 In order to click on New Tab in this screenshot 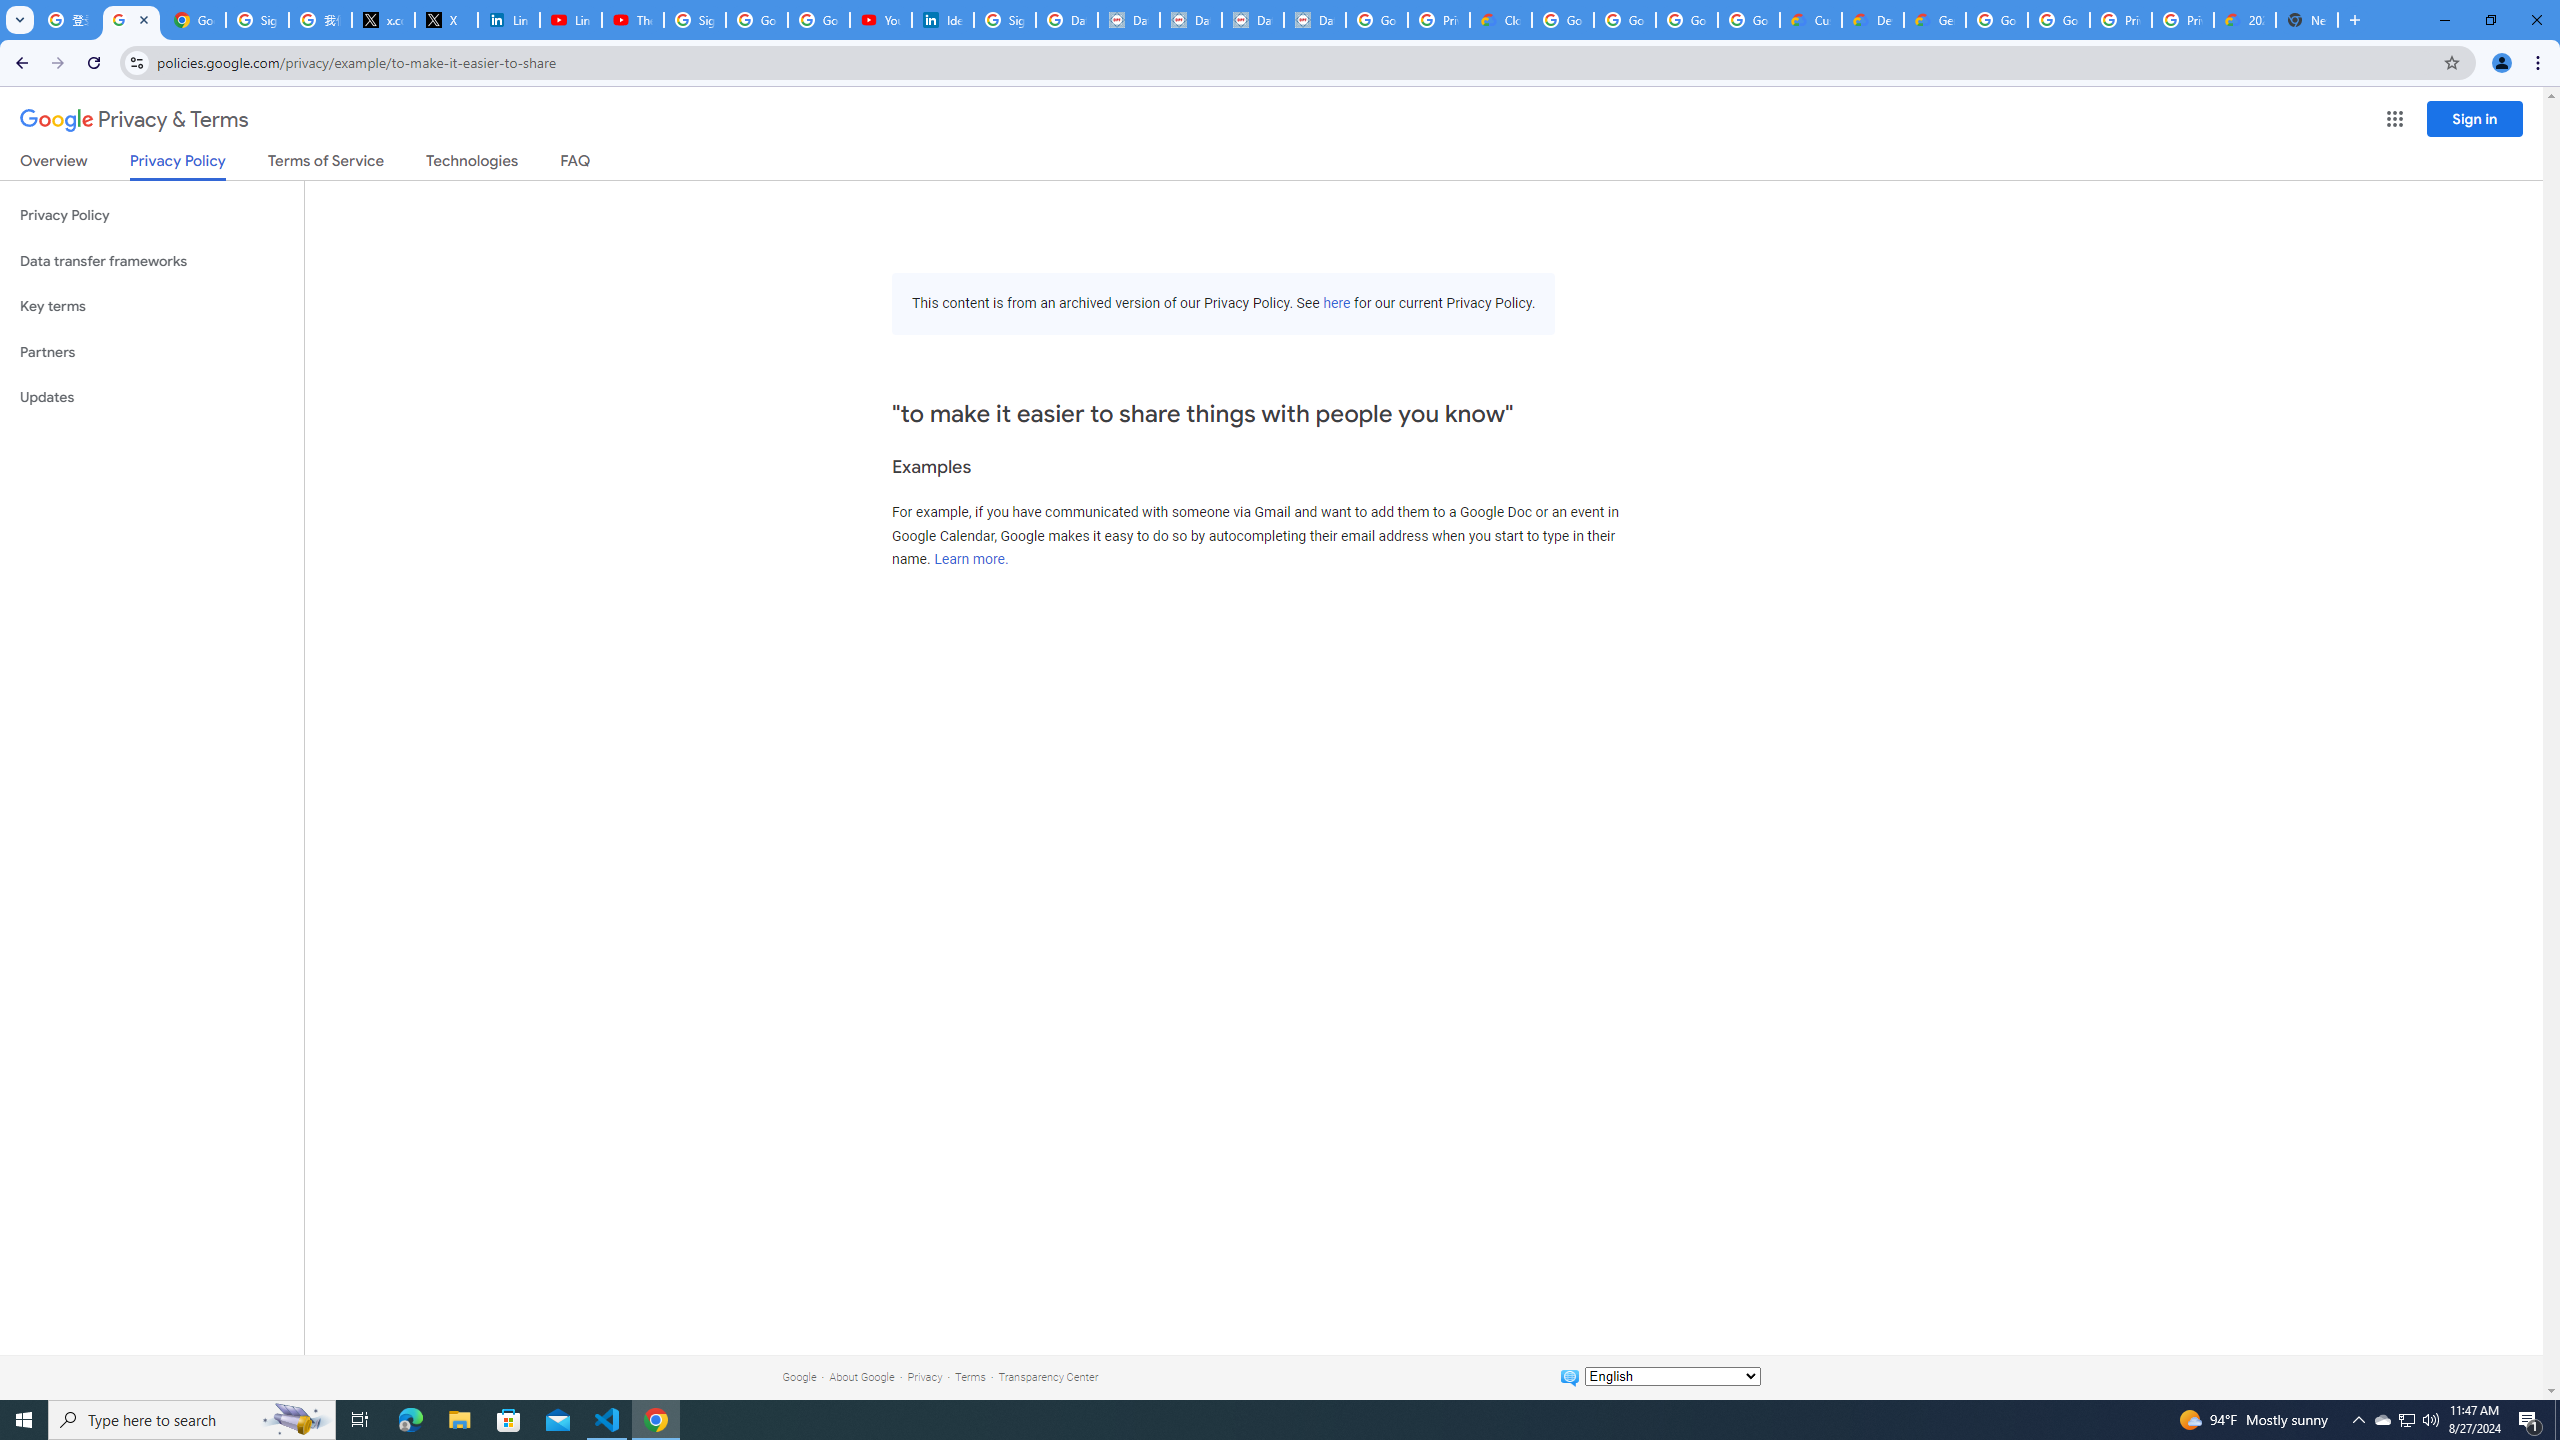, I will do `click(2308, 20)`.